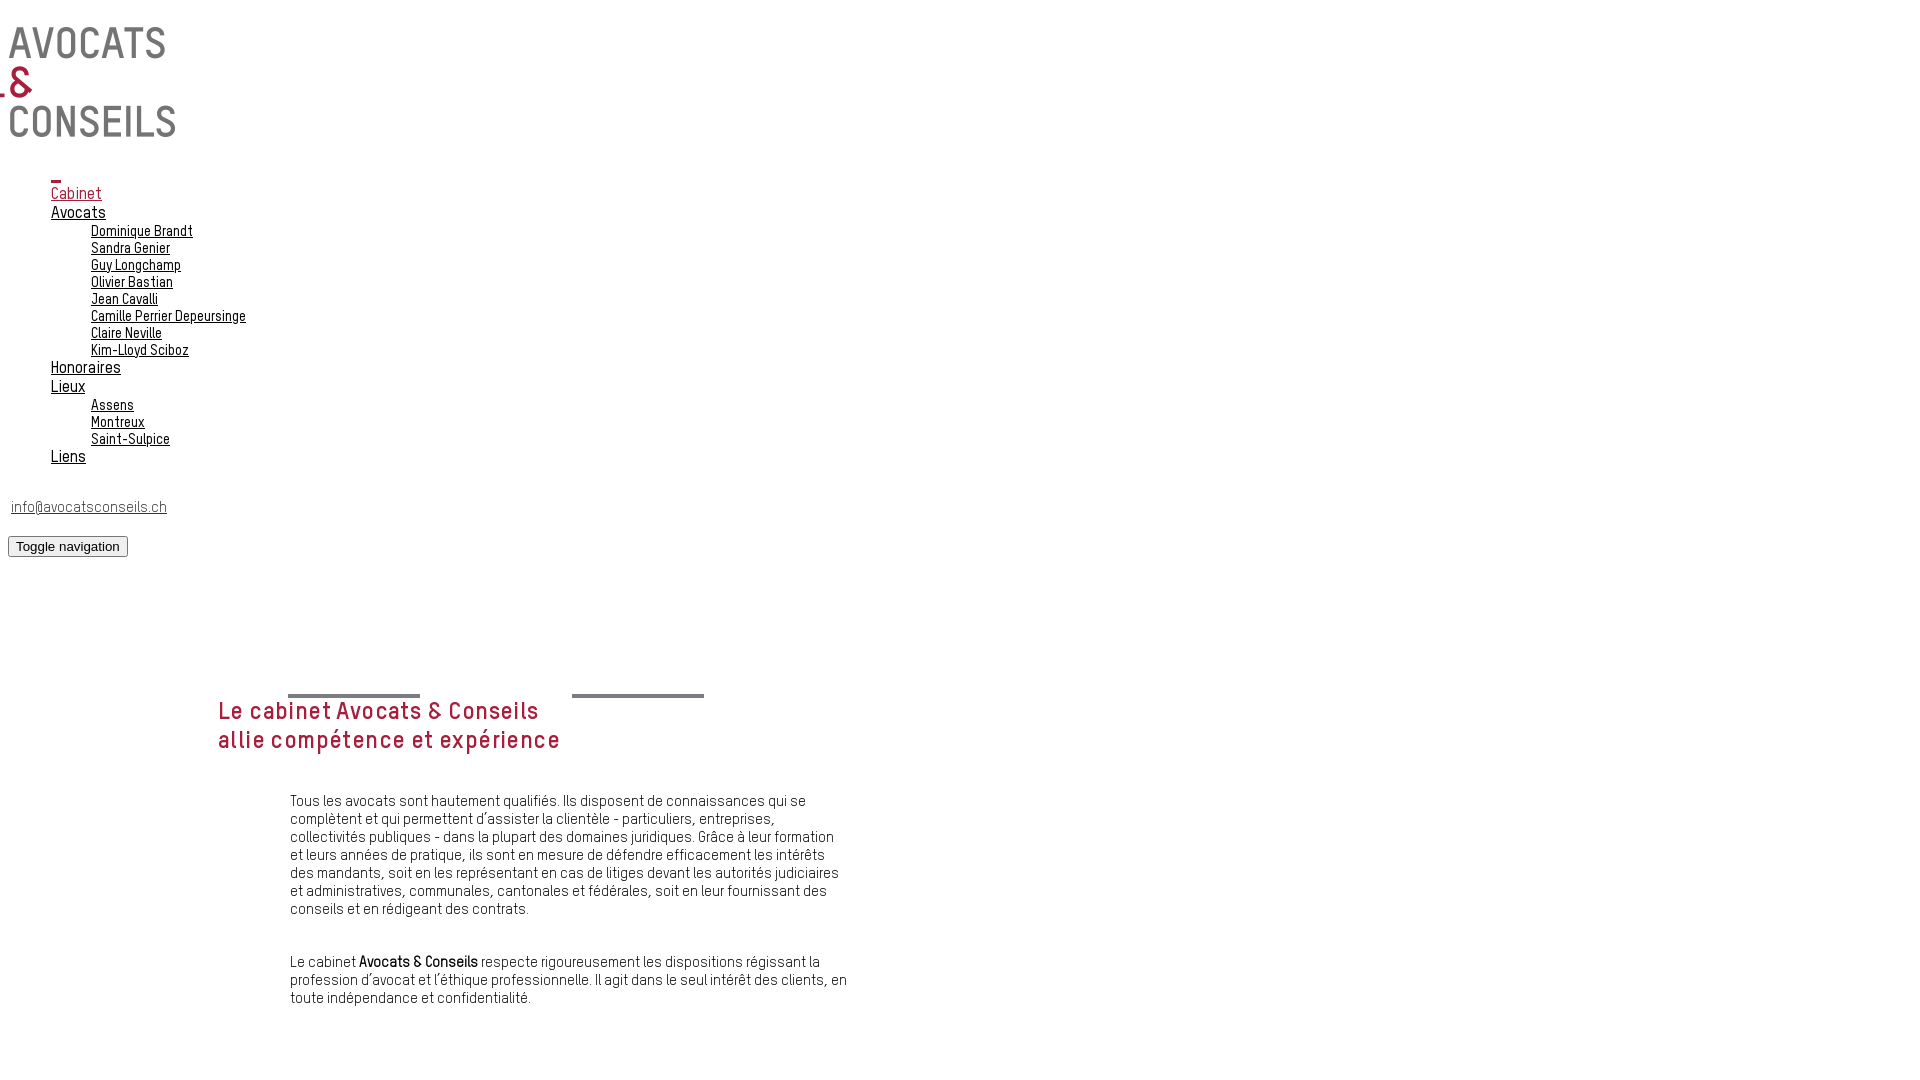 The height and width of the screenshot is (1080, 1920). Describe the element at coordinates (68, 388) in the screenshot. I see `Lieux` at that location.